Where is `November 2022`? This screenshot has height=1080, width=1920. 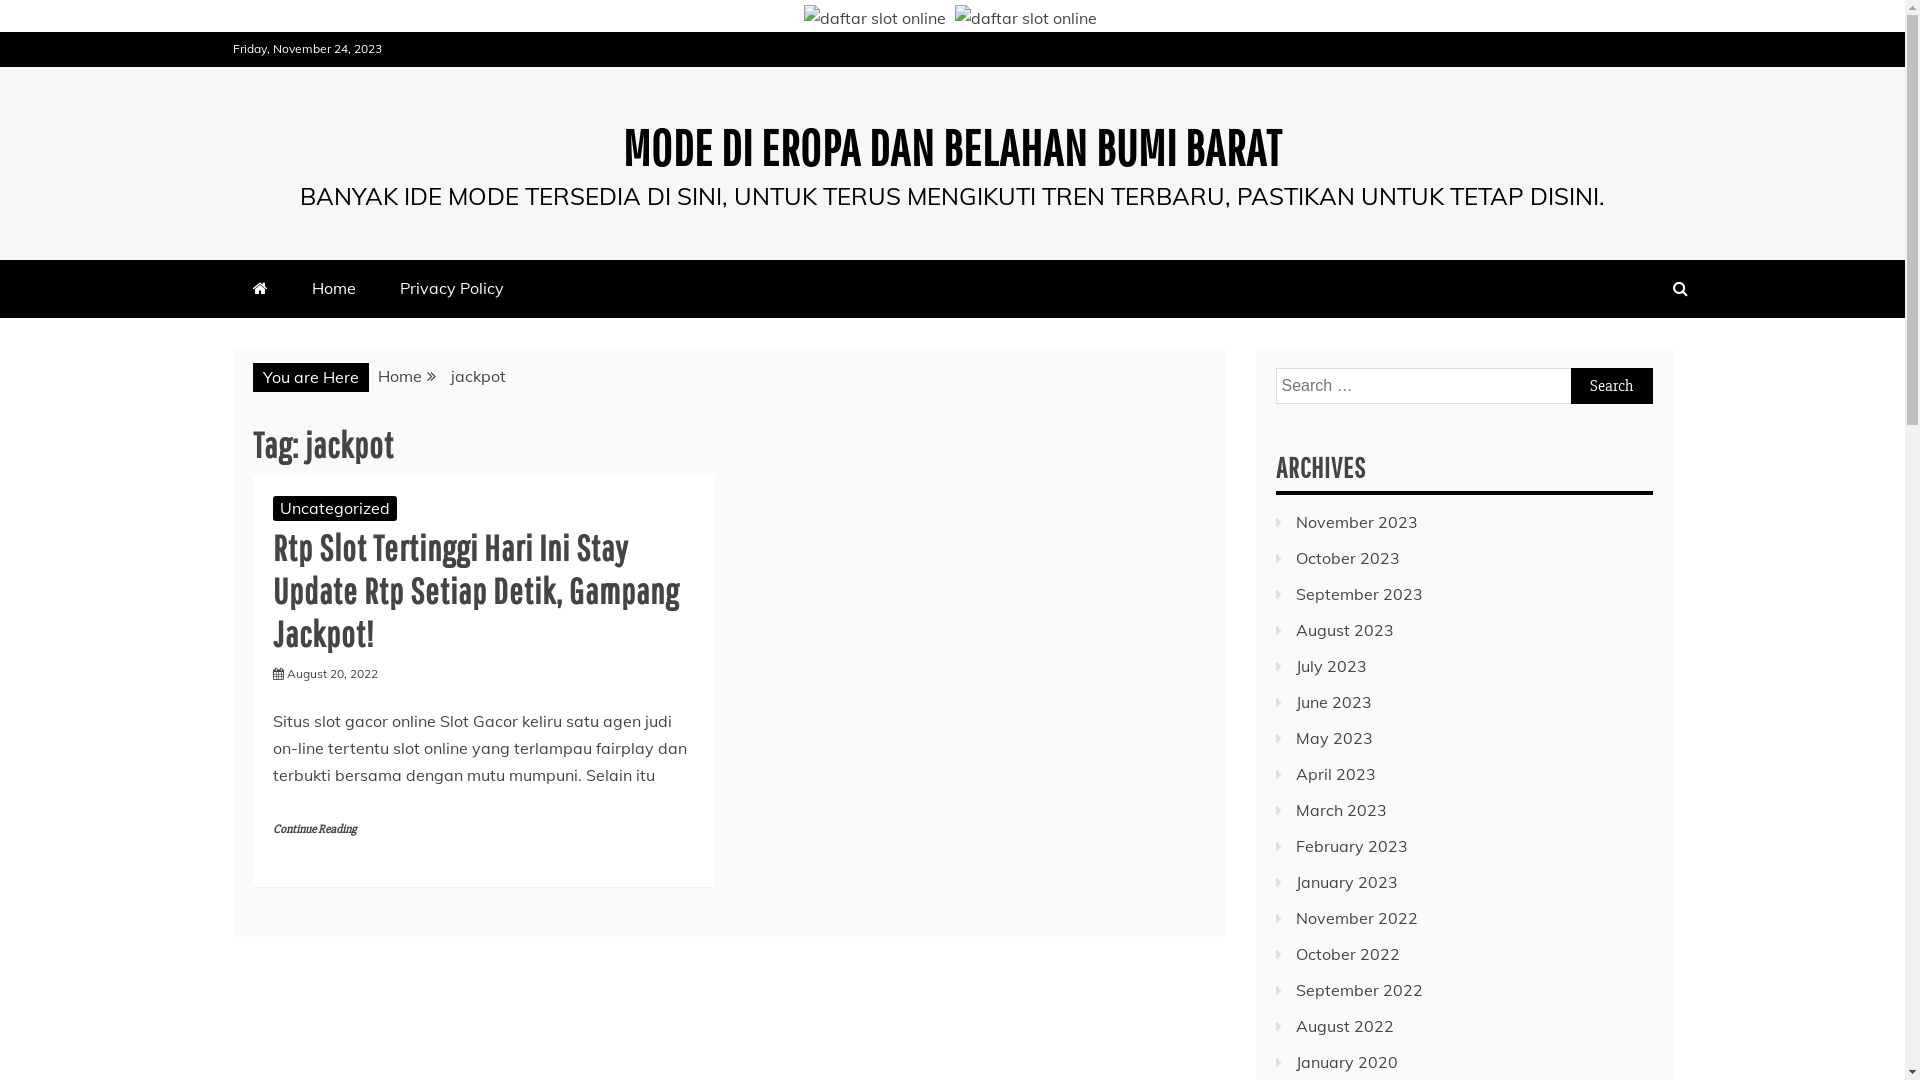
November 2022 is located at coordinates (1357, 918).